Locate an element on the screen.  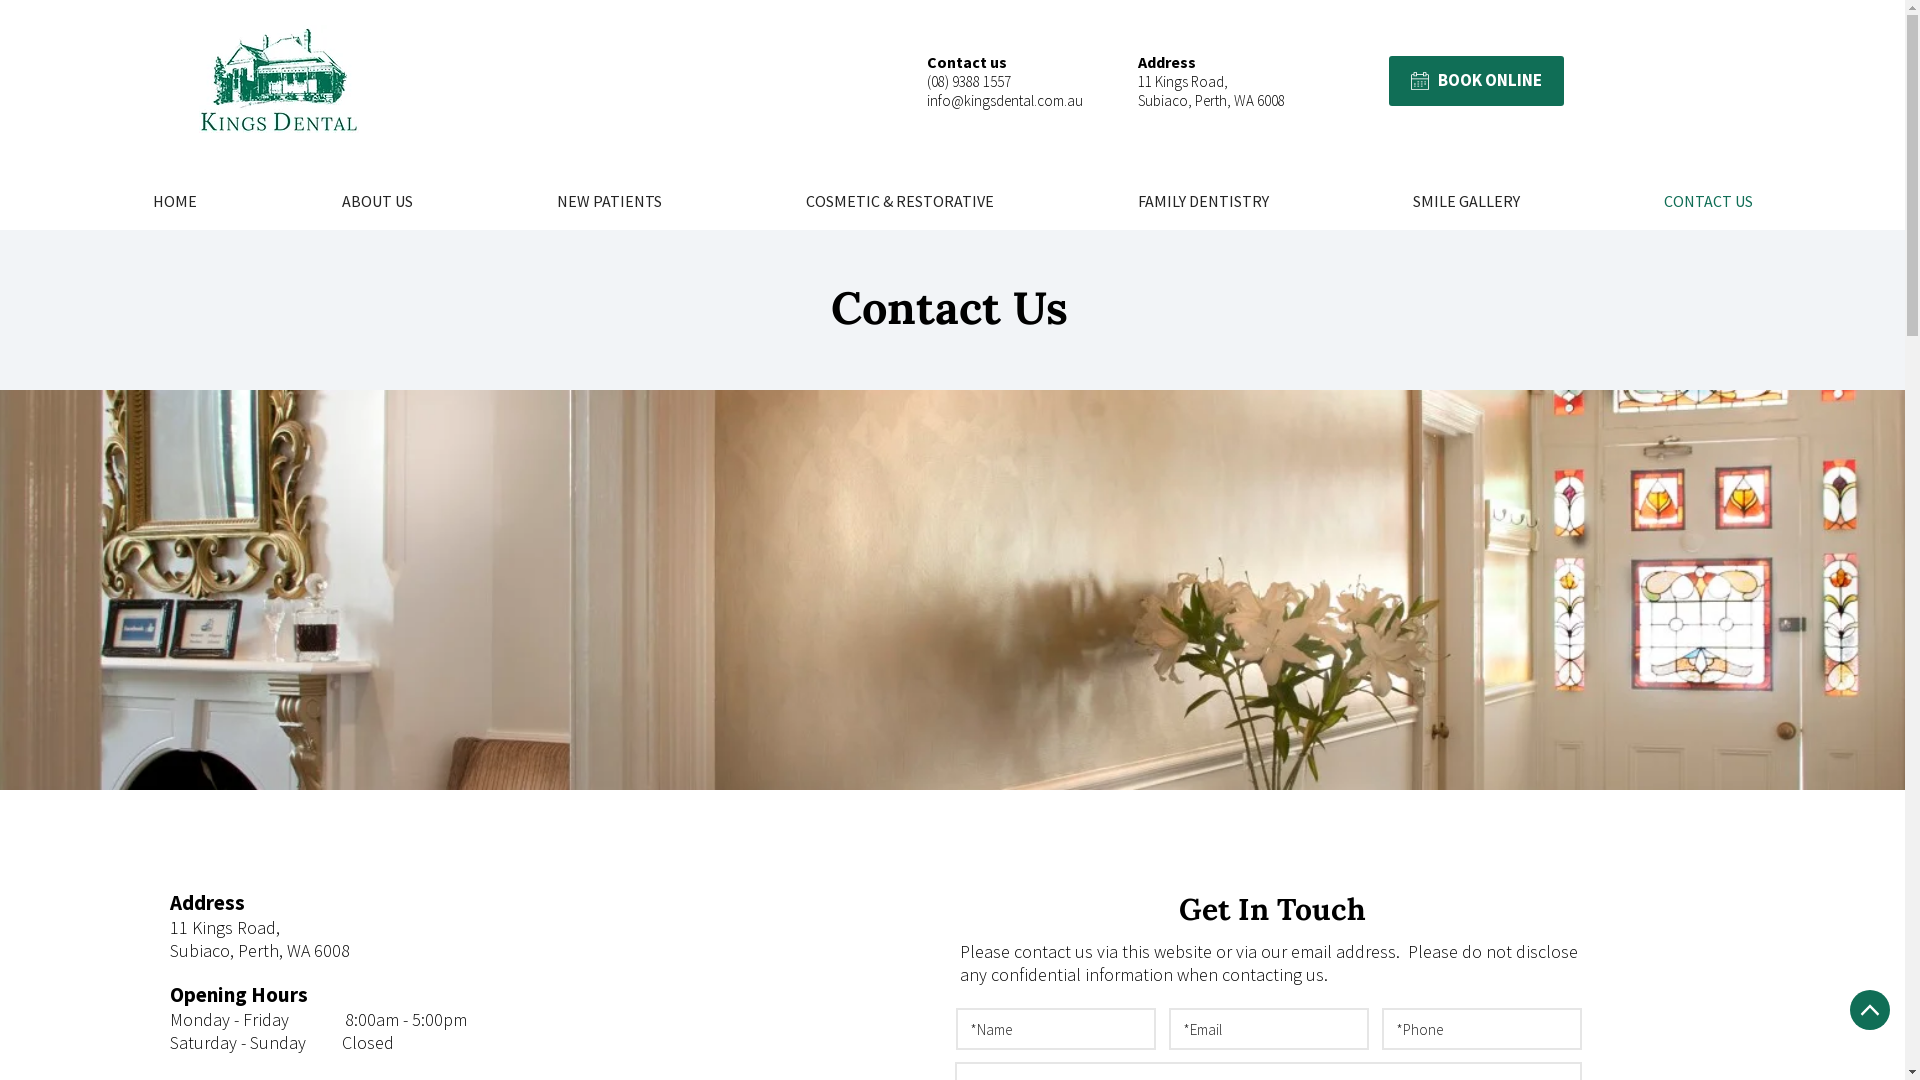
SMILE GALLERY is located at coordinates (1466, 201).